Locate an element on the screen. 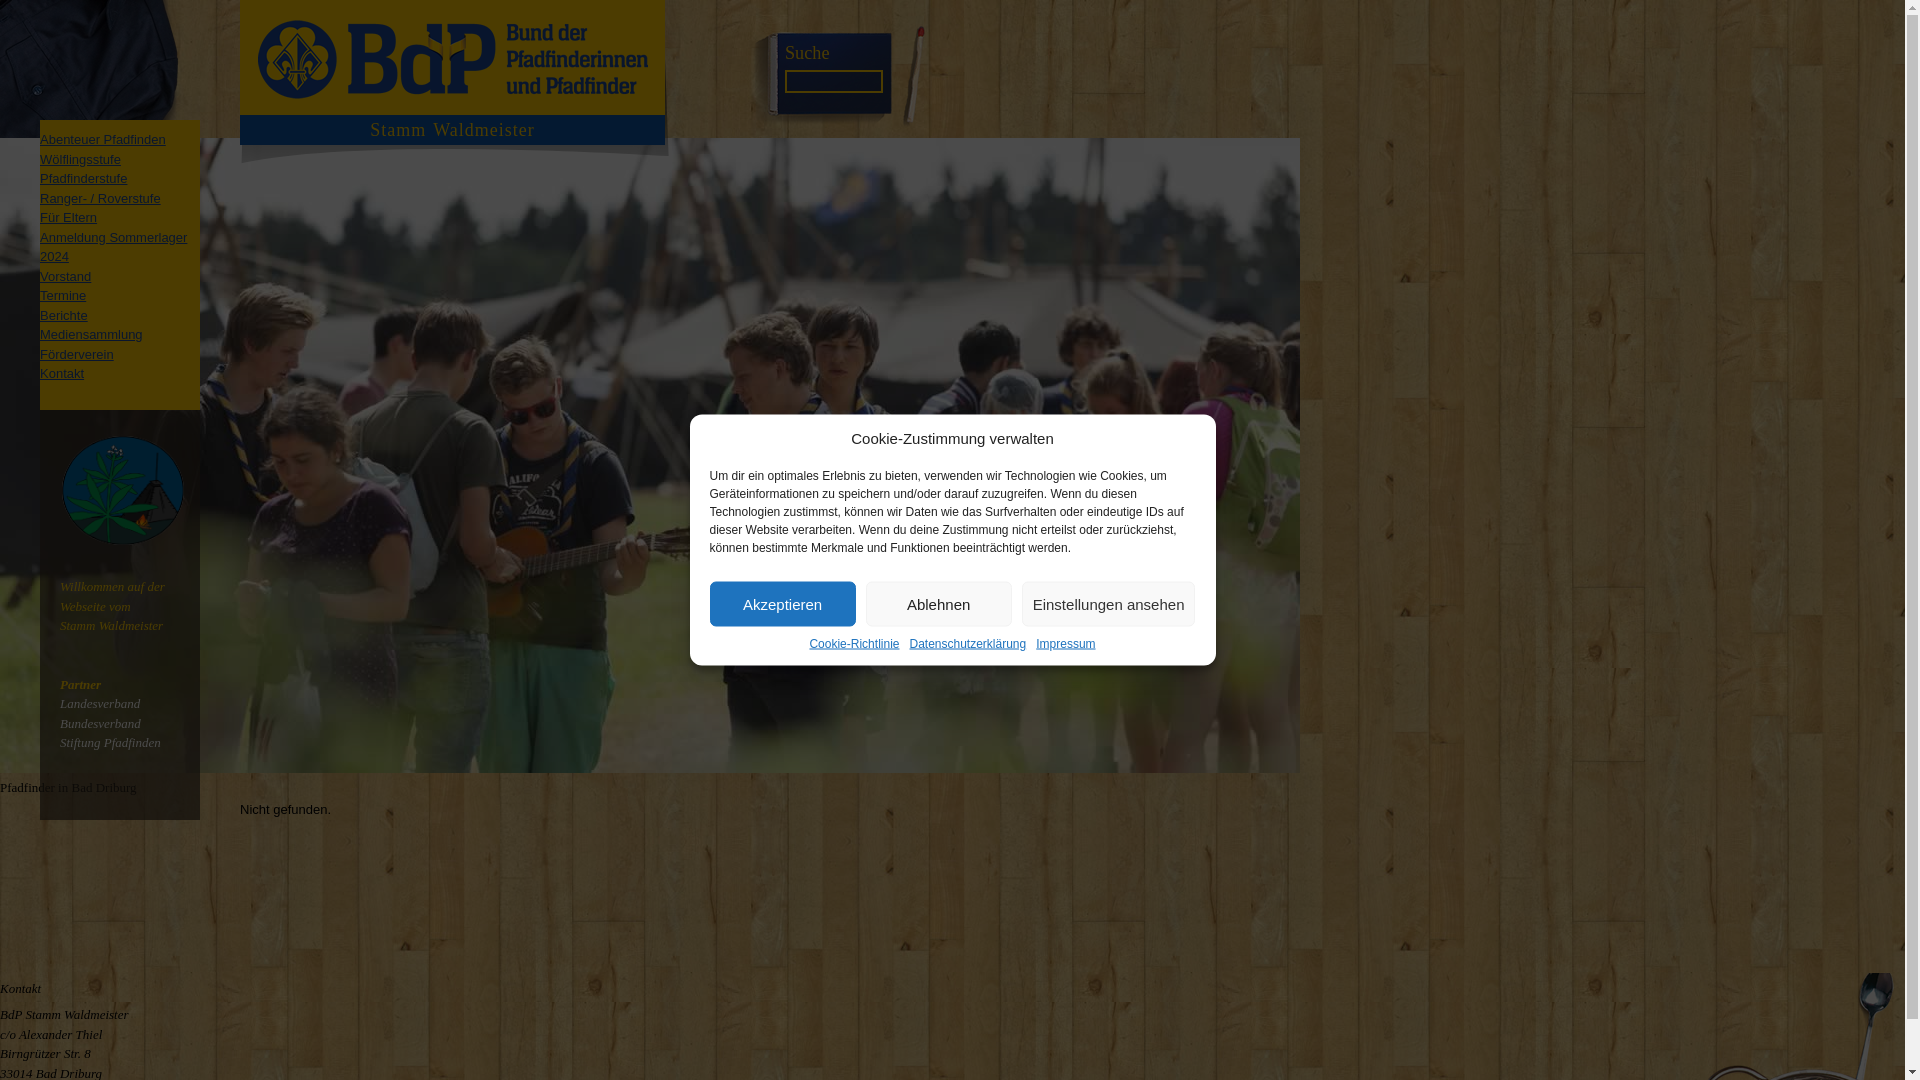 This screenshot has height=1080, width=1920. Termine is located at coordinates (63, 296).